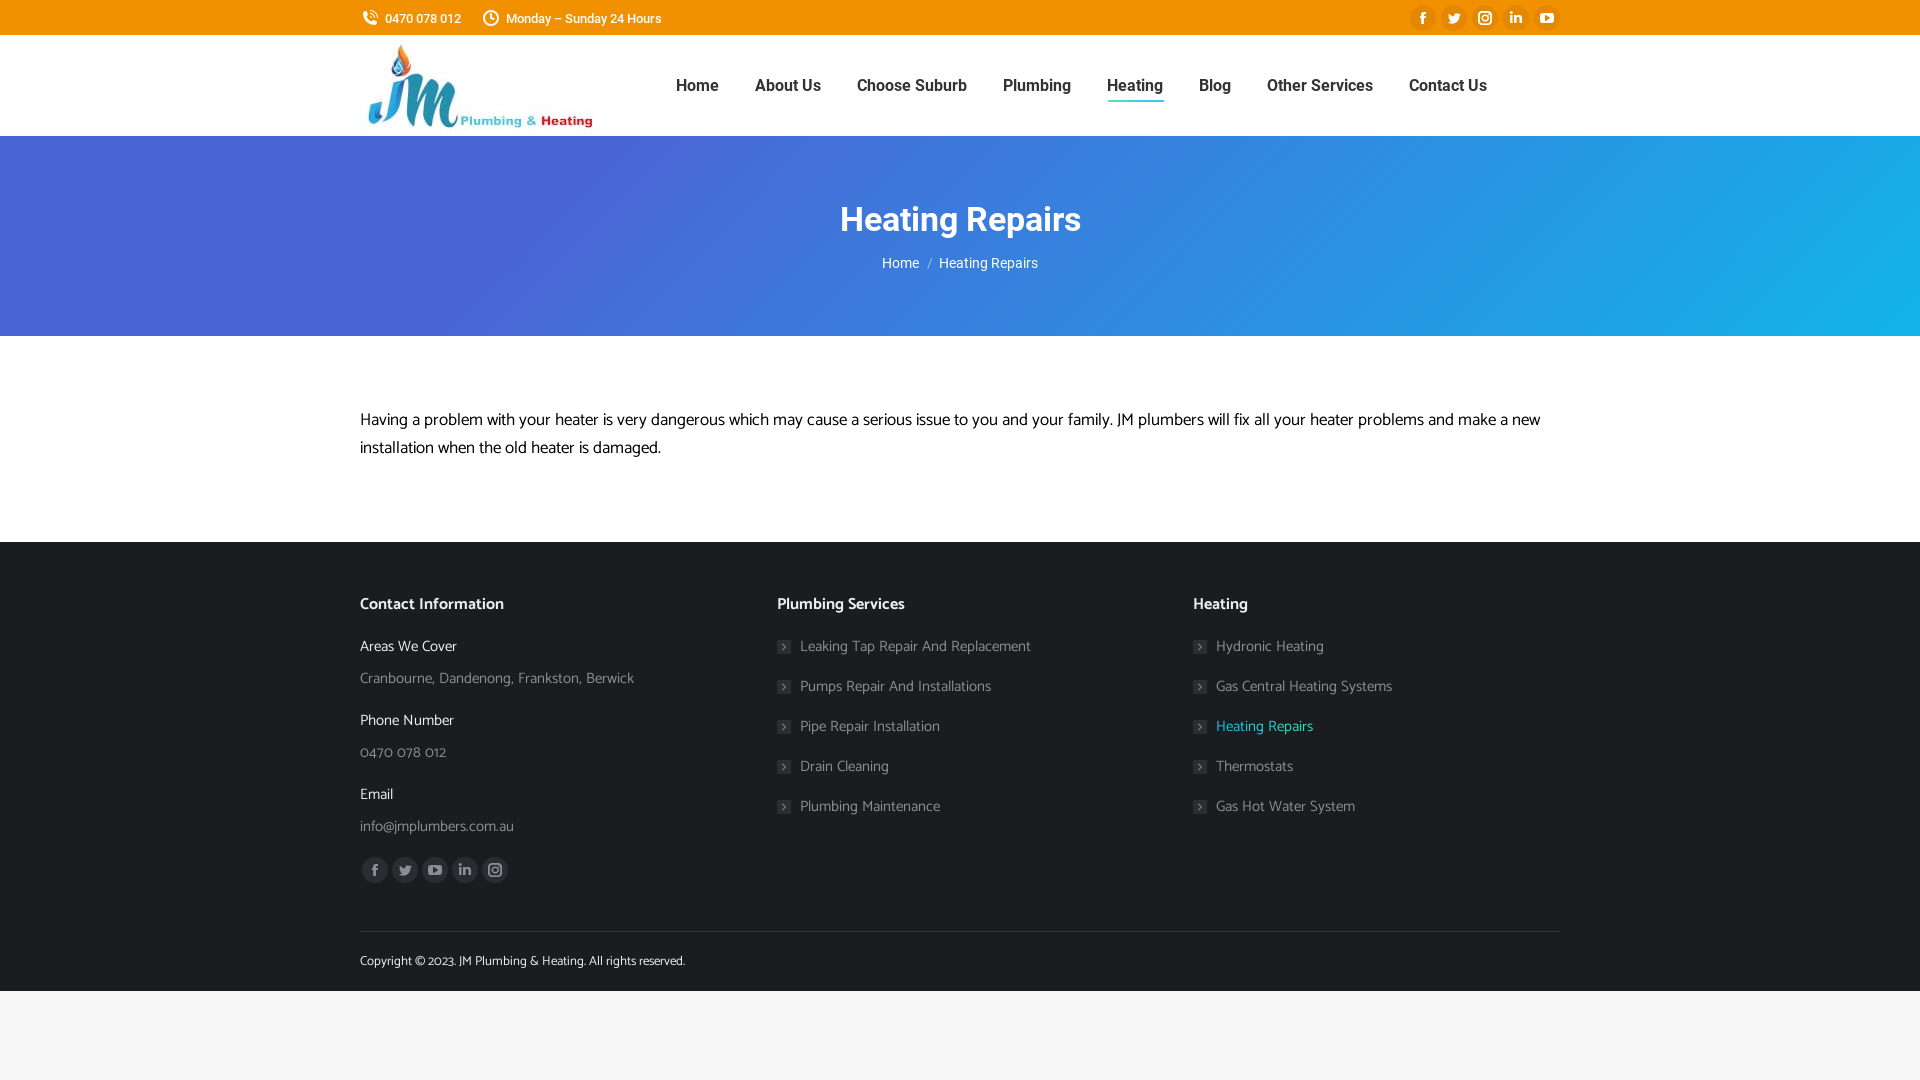  What do you see at coordinates (1243, 766) in the screenshot?
I see `Thermostats` at bounding box center [1243, 766].